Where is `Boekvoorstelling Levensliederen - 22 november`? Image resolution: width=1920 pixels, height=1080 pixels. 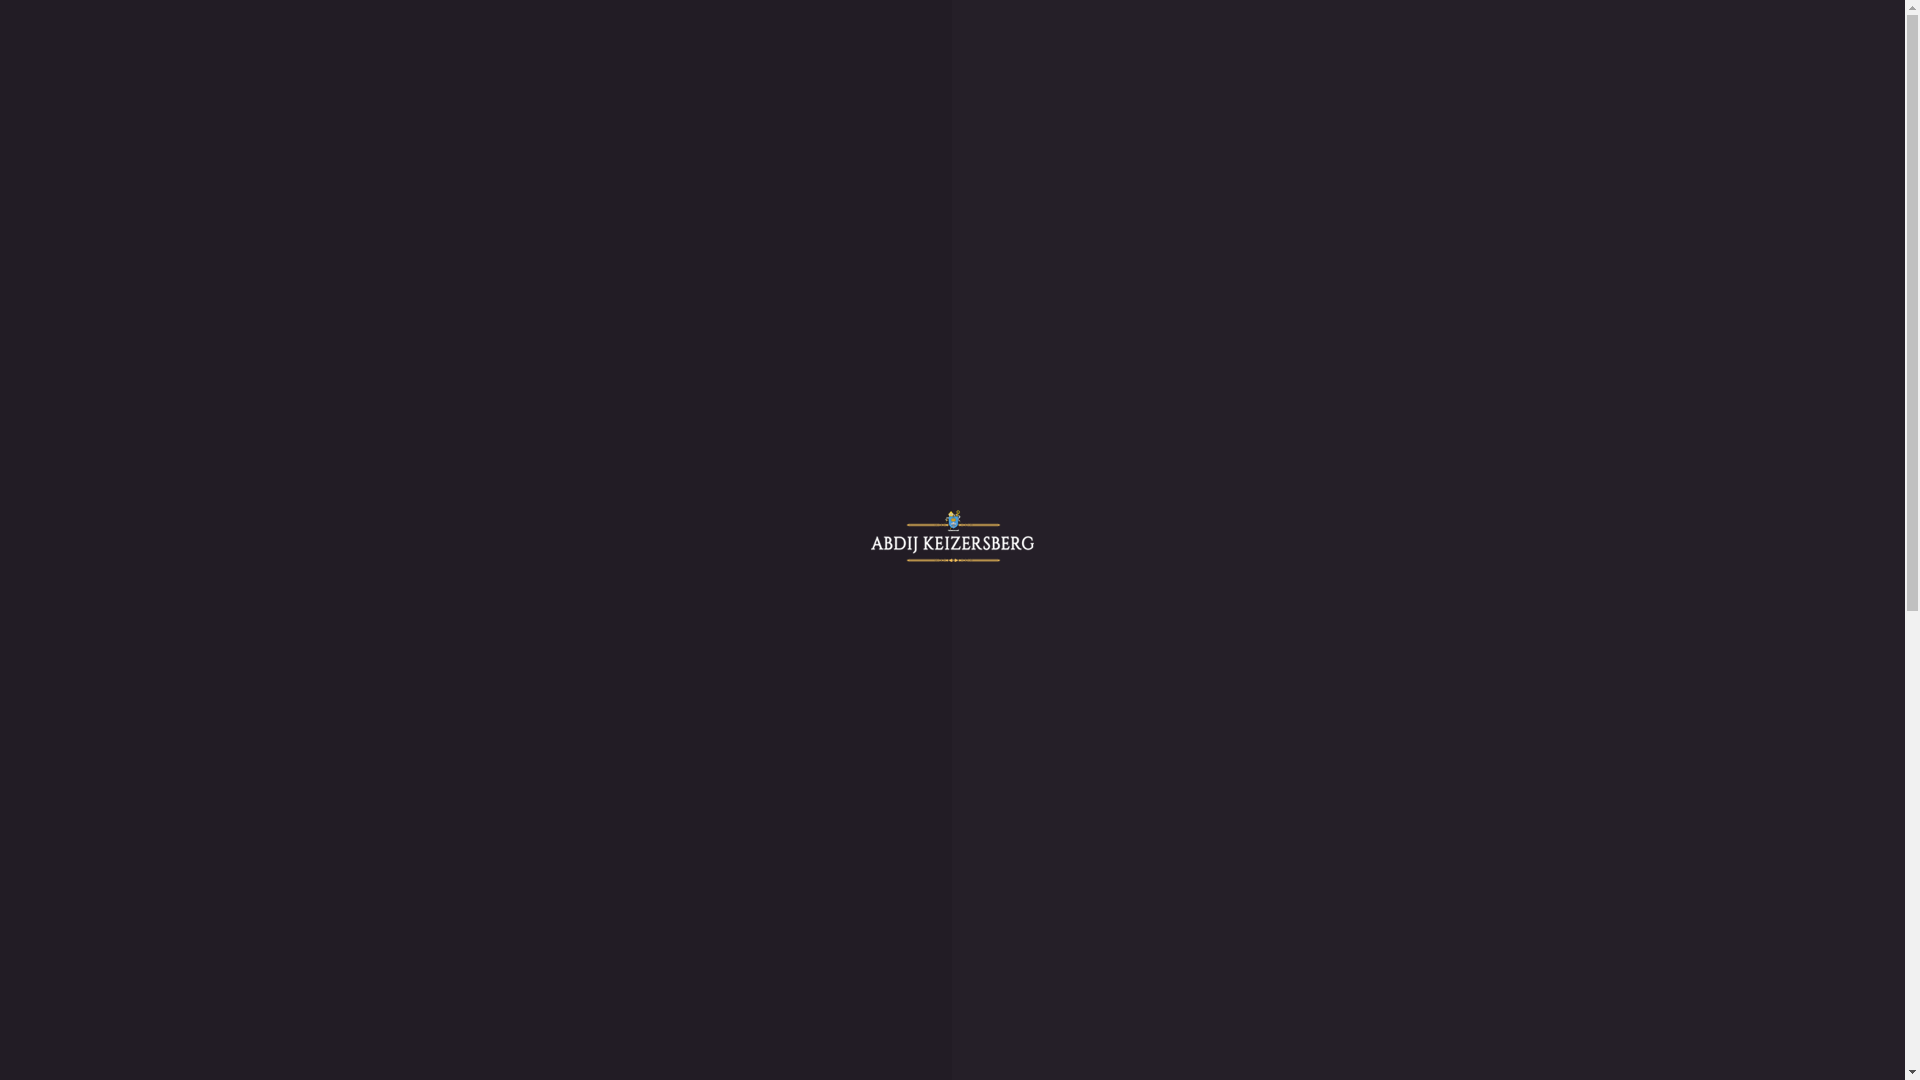 Boekvoorstelling Levensliederen - 22 november is located at coordinates (242, 724).